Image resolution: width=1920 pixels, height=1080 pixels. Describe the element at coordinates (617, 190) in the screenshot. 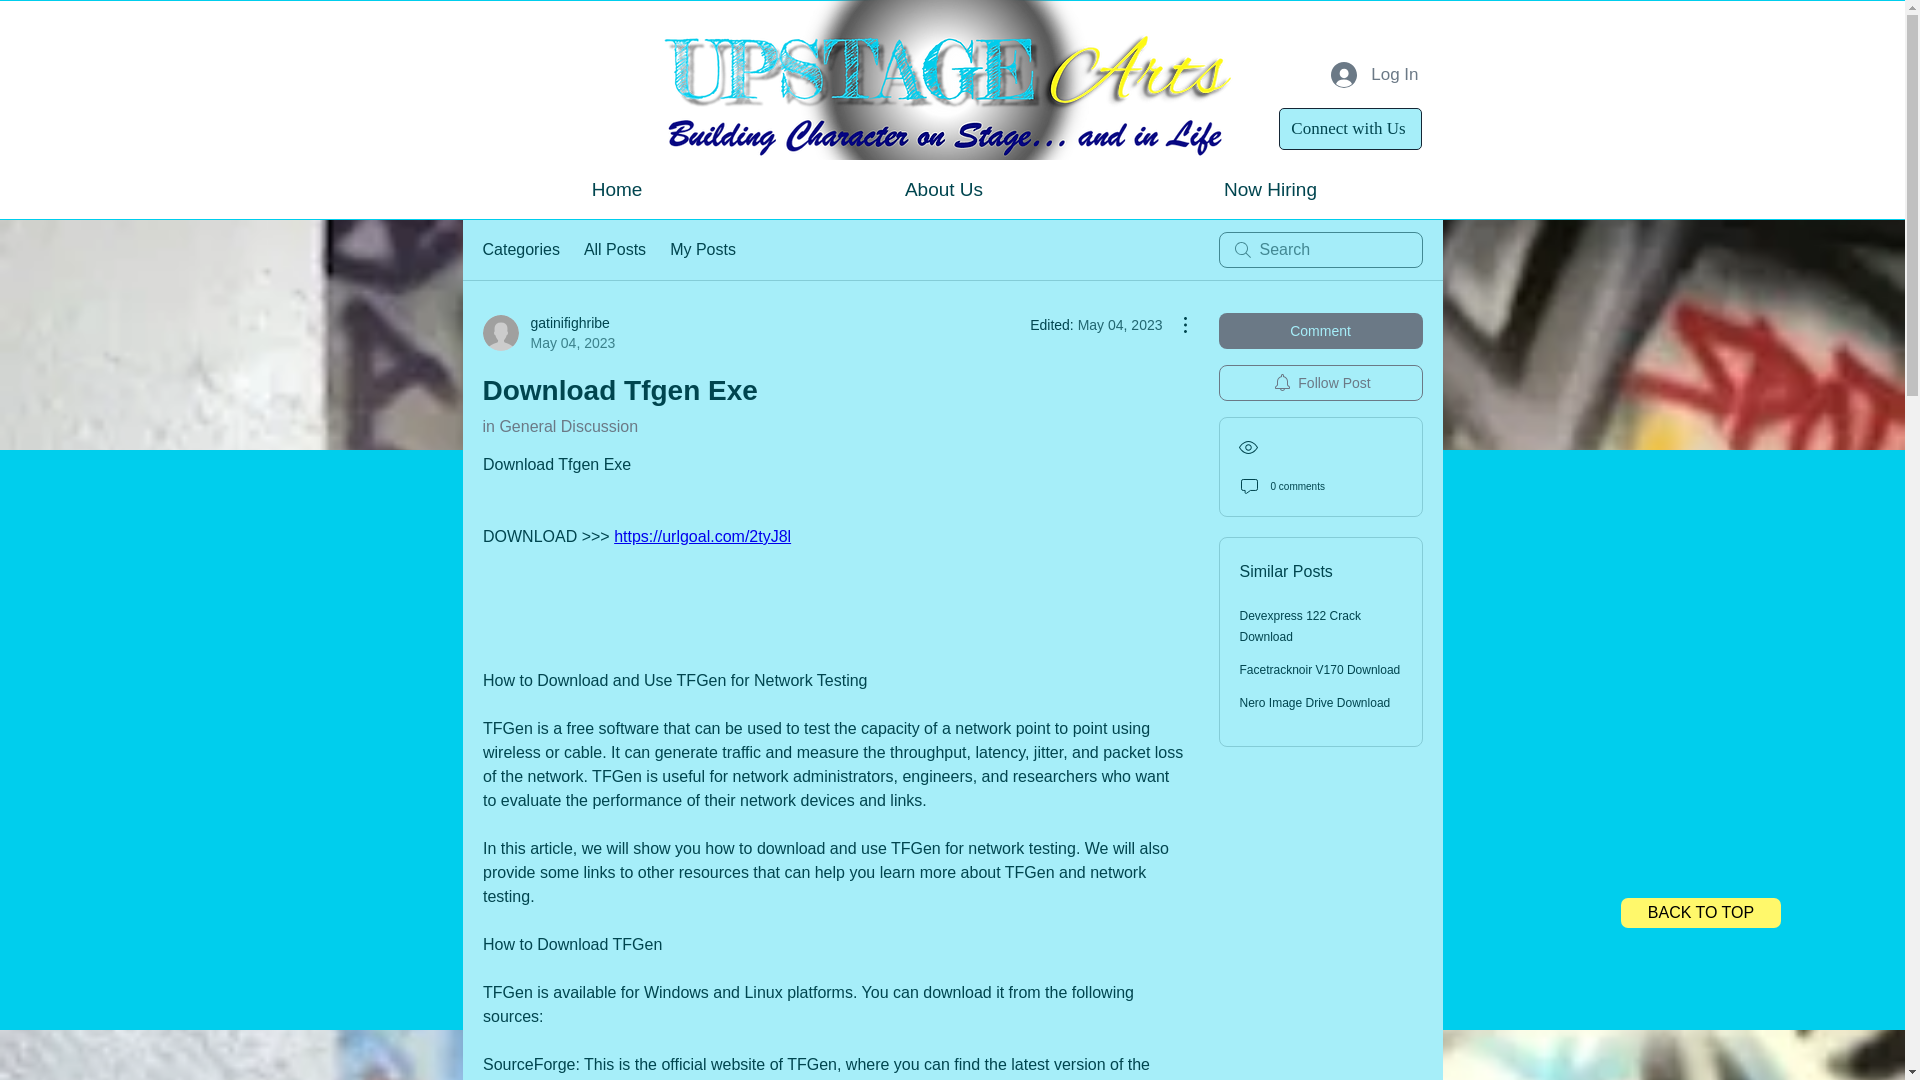

I see `Home` at that location.